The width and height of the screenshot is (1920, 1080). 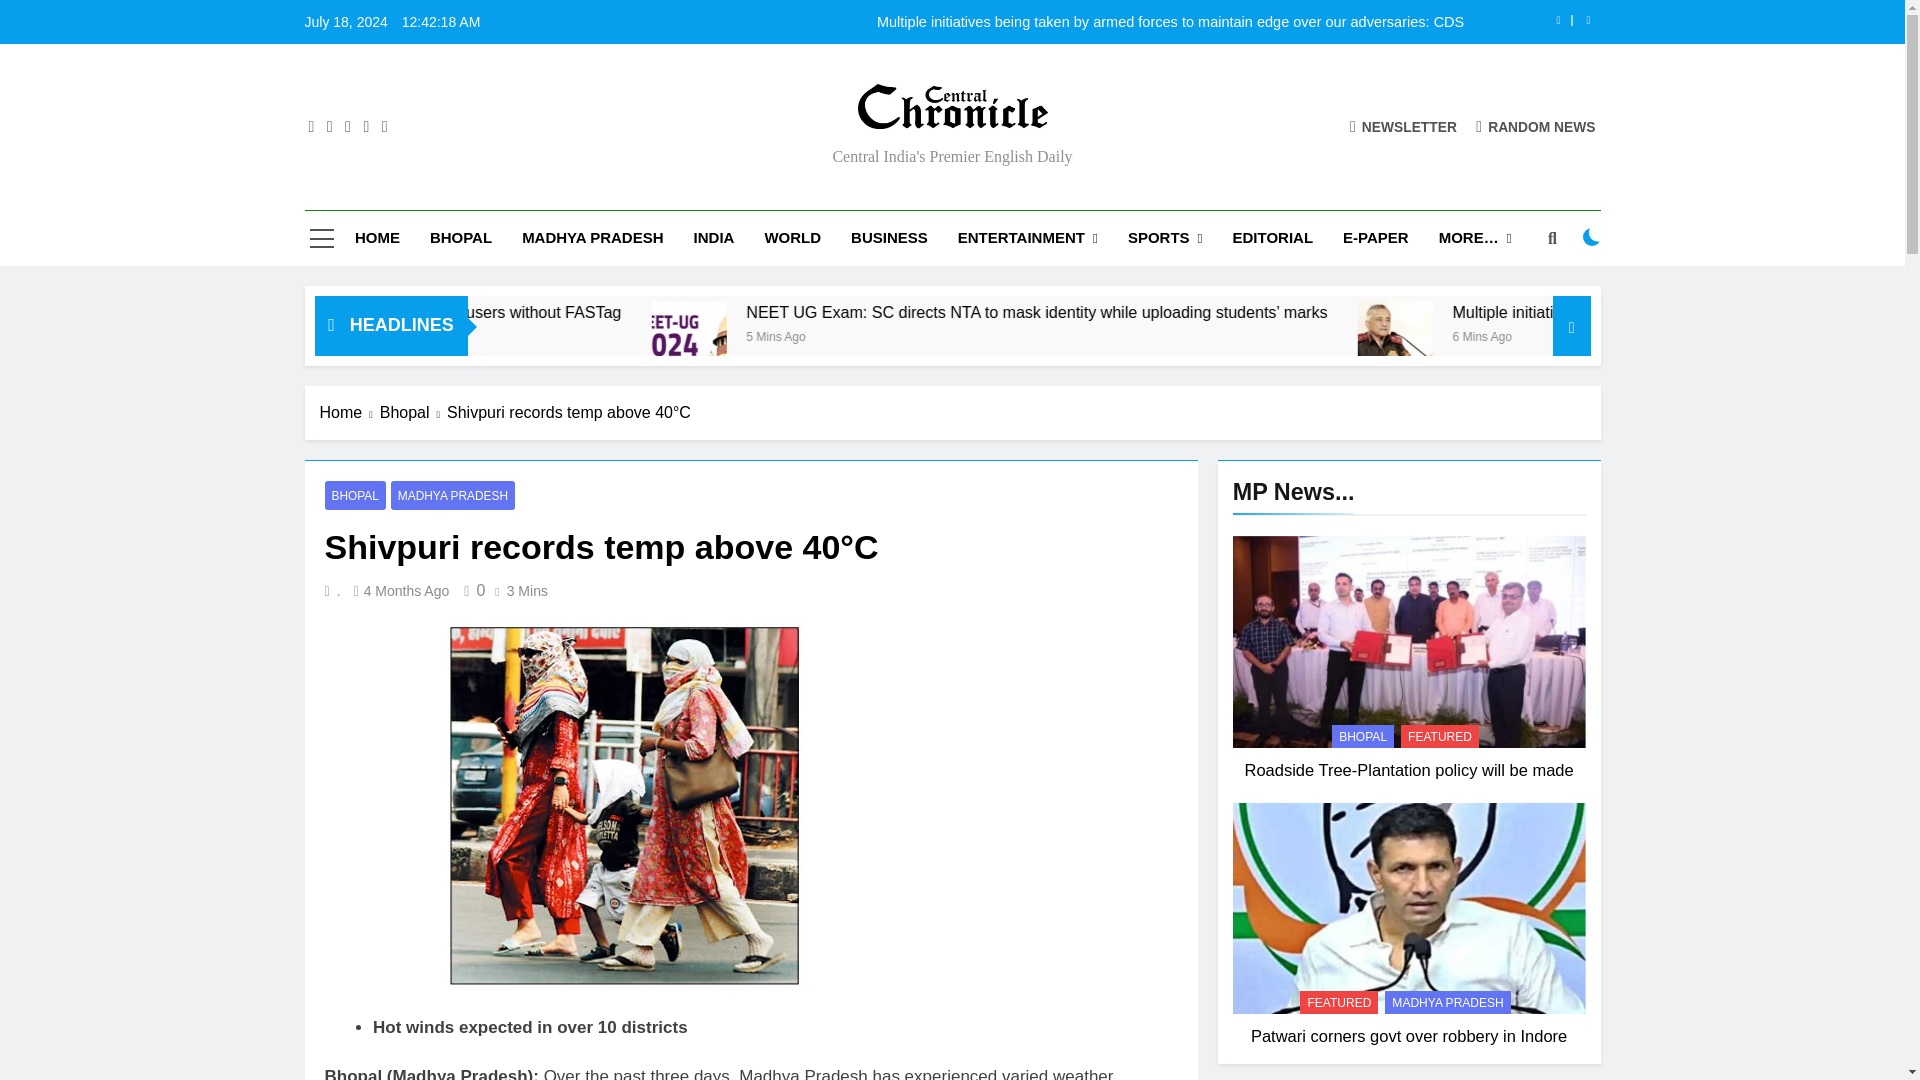 What do you see at coordinates (460, 237) in the screenshot?
I see `BHOPAL` at bounding box center [460, 237].